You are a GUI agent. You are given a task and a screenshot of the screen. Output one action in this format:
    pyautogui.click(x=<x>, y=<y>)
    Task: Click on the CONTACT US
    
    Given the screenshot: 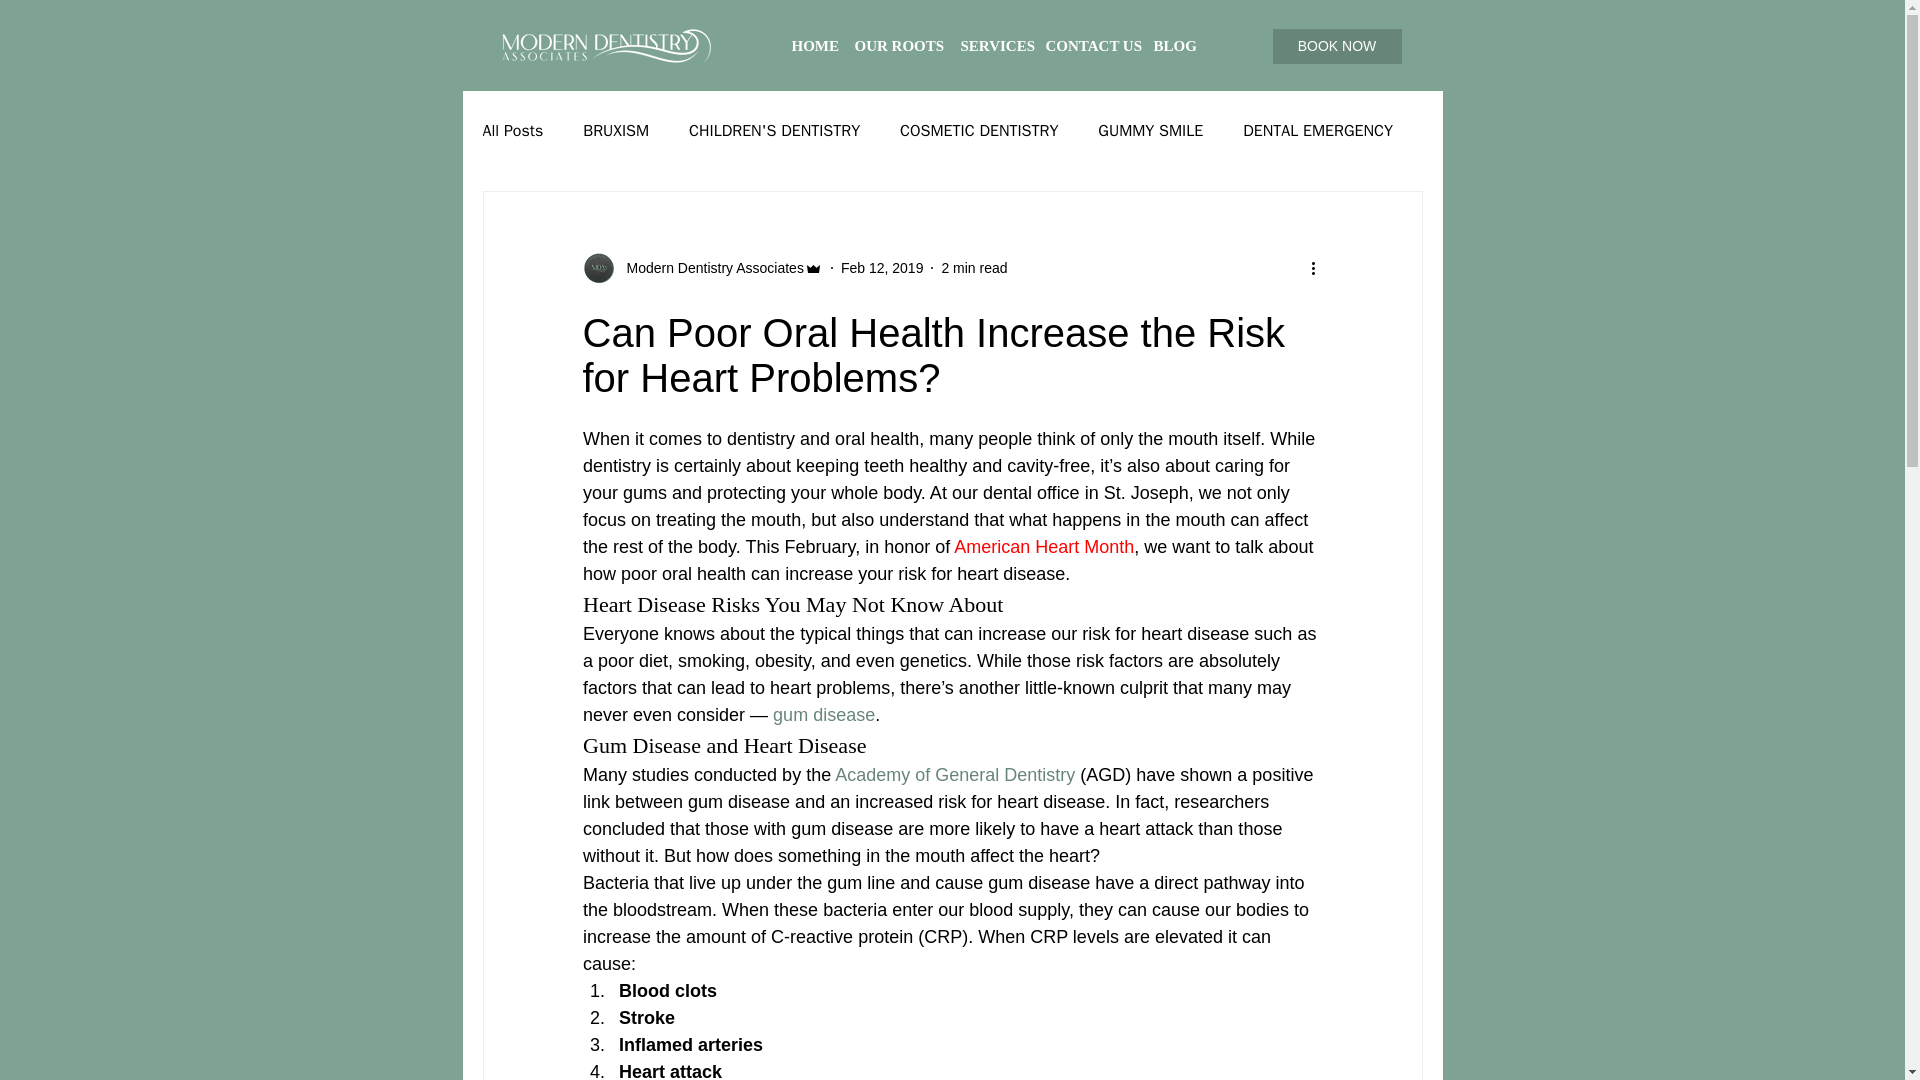 What is the action you would take?
    pyautogui.click(x=1090, y=46)
    